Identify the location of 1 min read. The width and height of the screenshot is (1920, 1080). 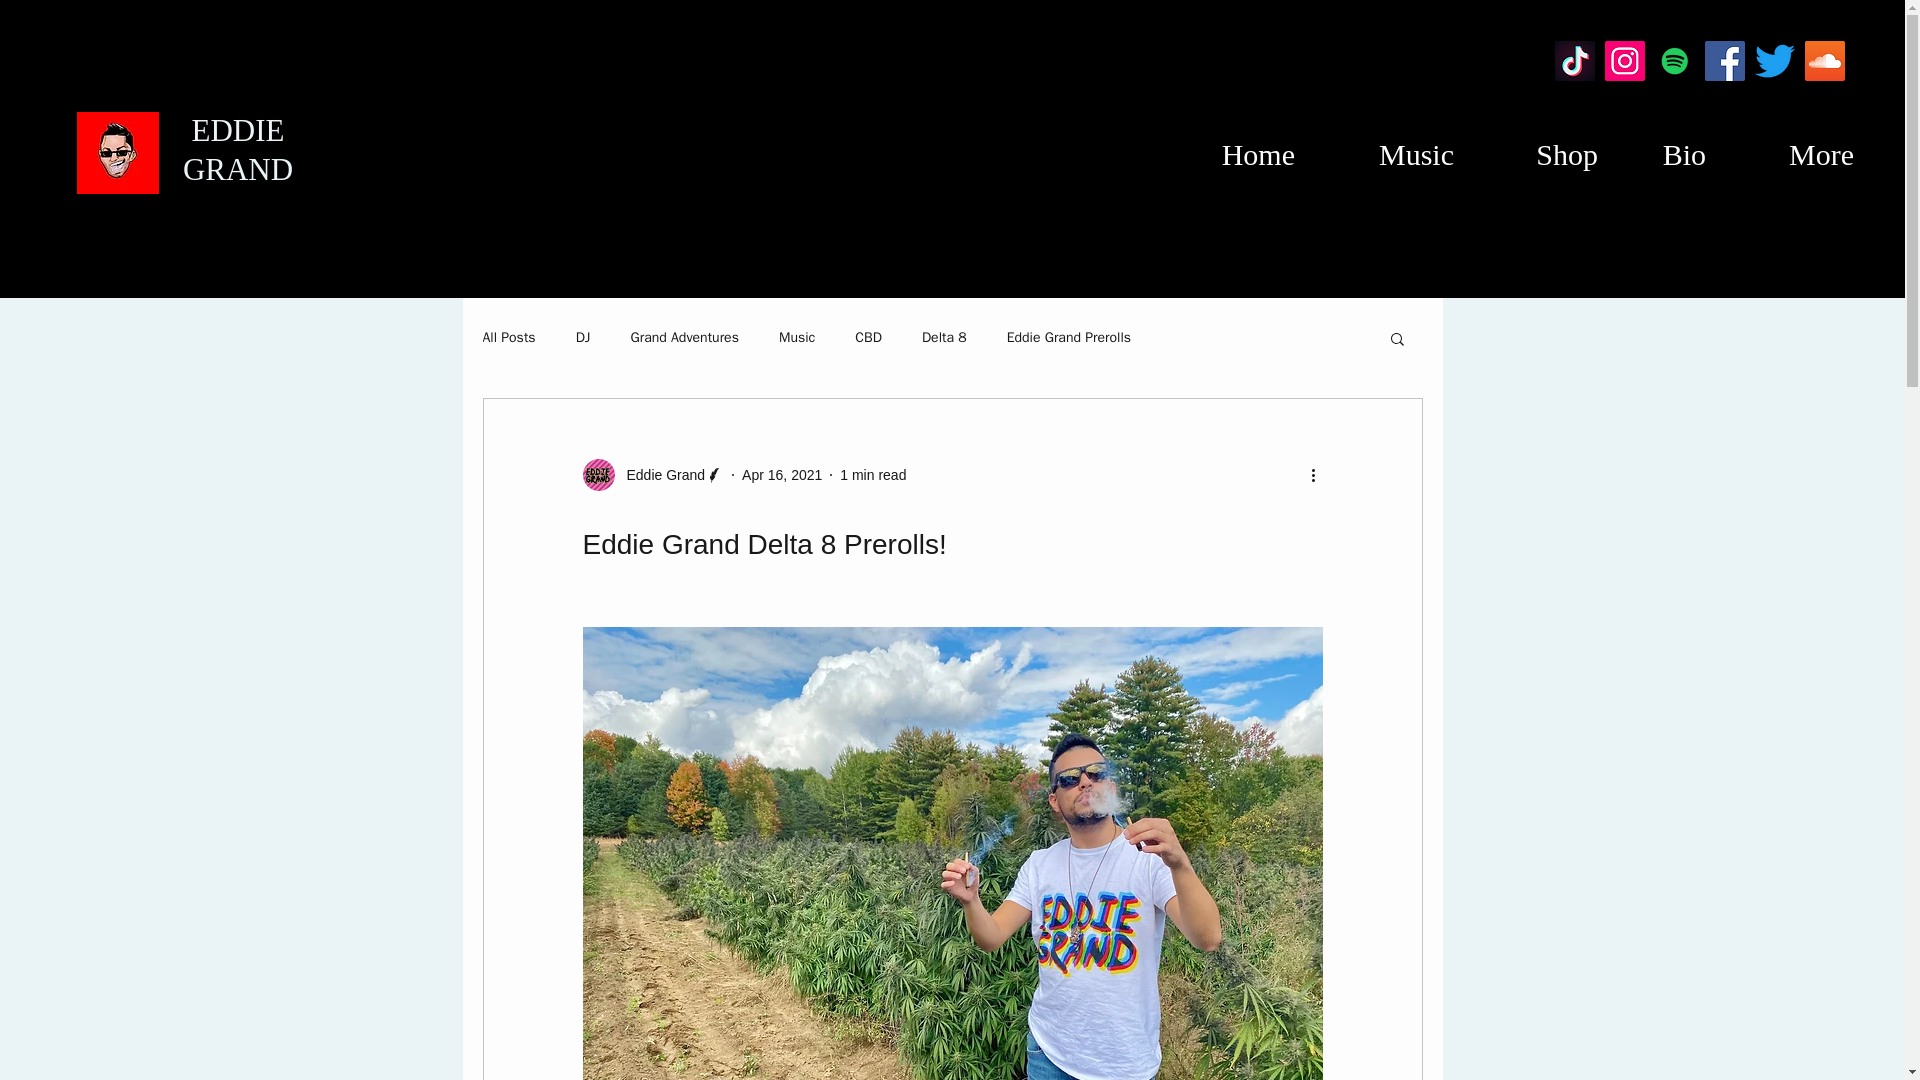
(873, 473).